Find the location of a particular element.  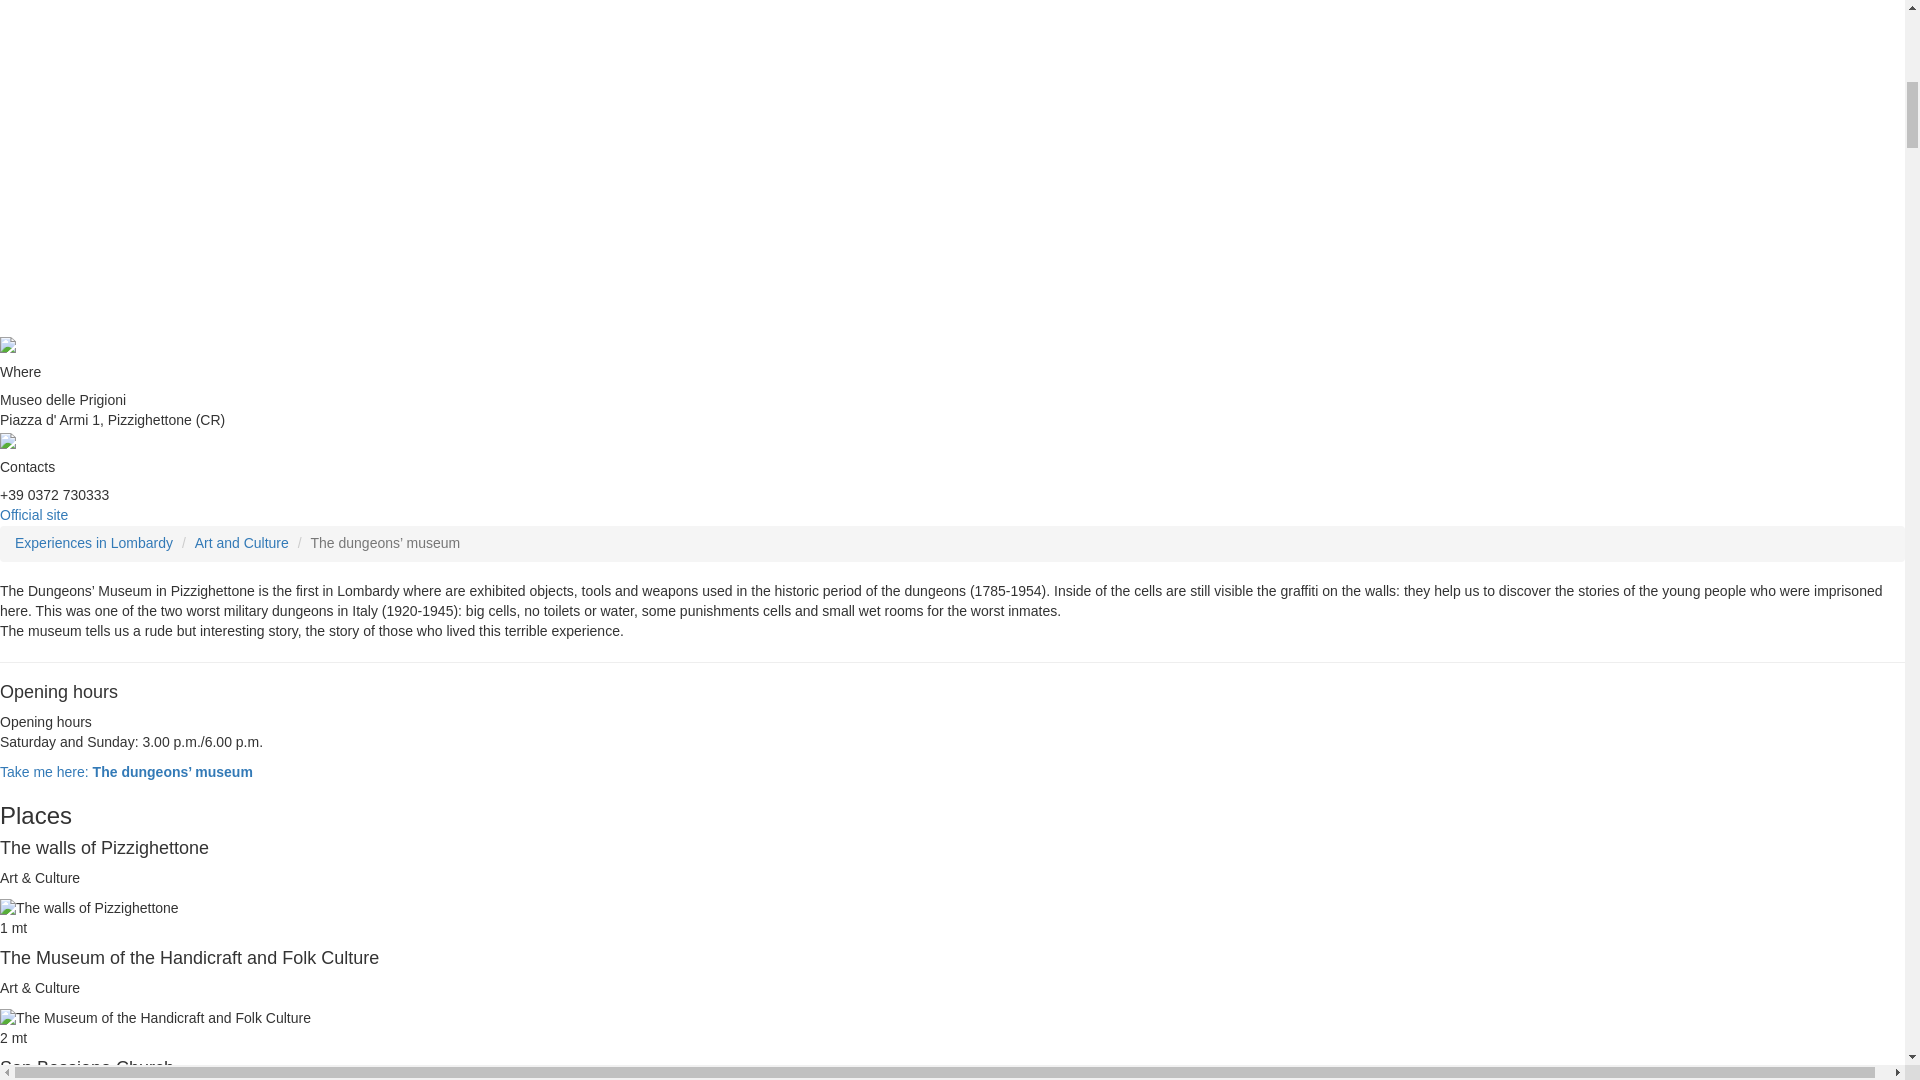

Art and Culture is located at coordinates (242, 542).